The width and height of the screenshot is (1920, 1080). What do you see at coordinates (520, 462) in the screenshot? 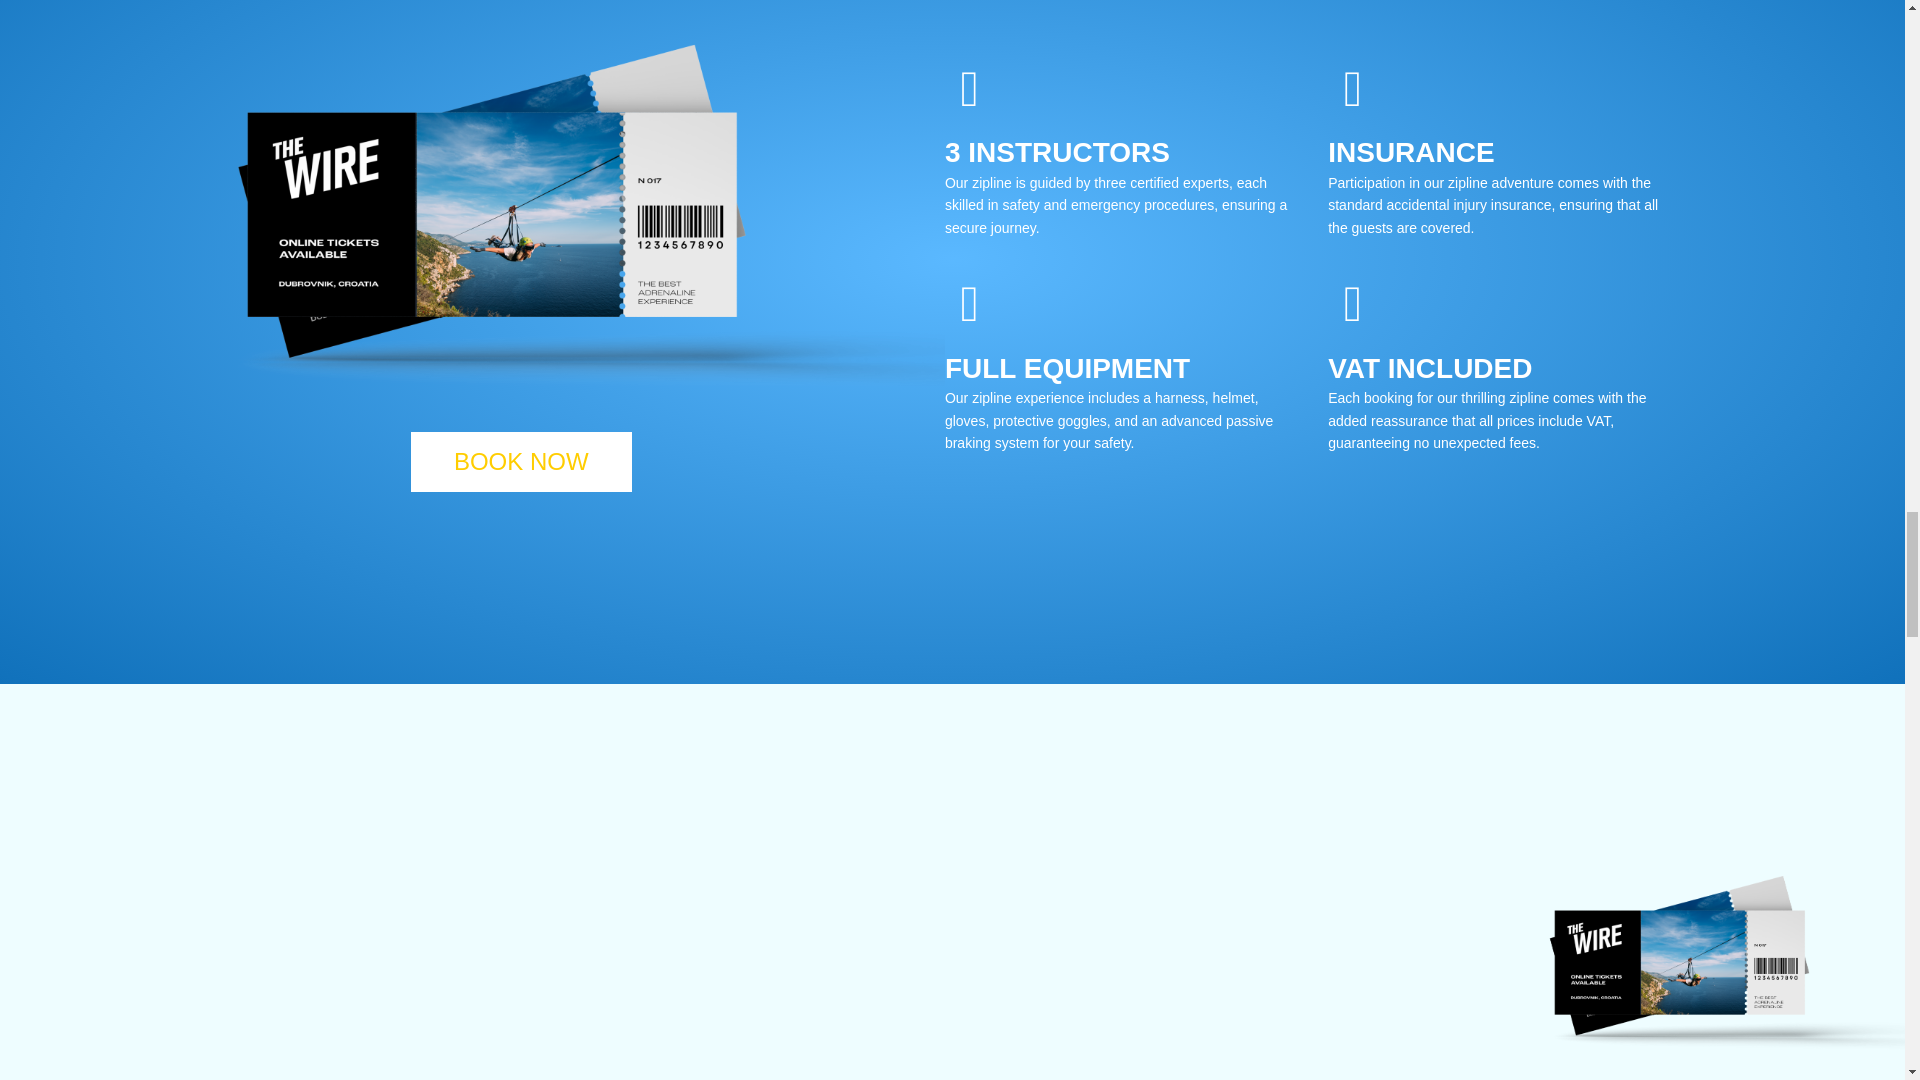
I see `BOOK NOW` at bounding box center [520, 462].